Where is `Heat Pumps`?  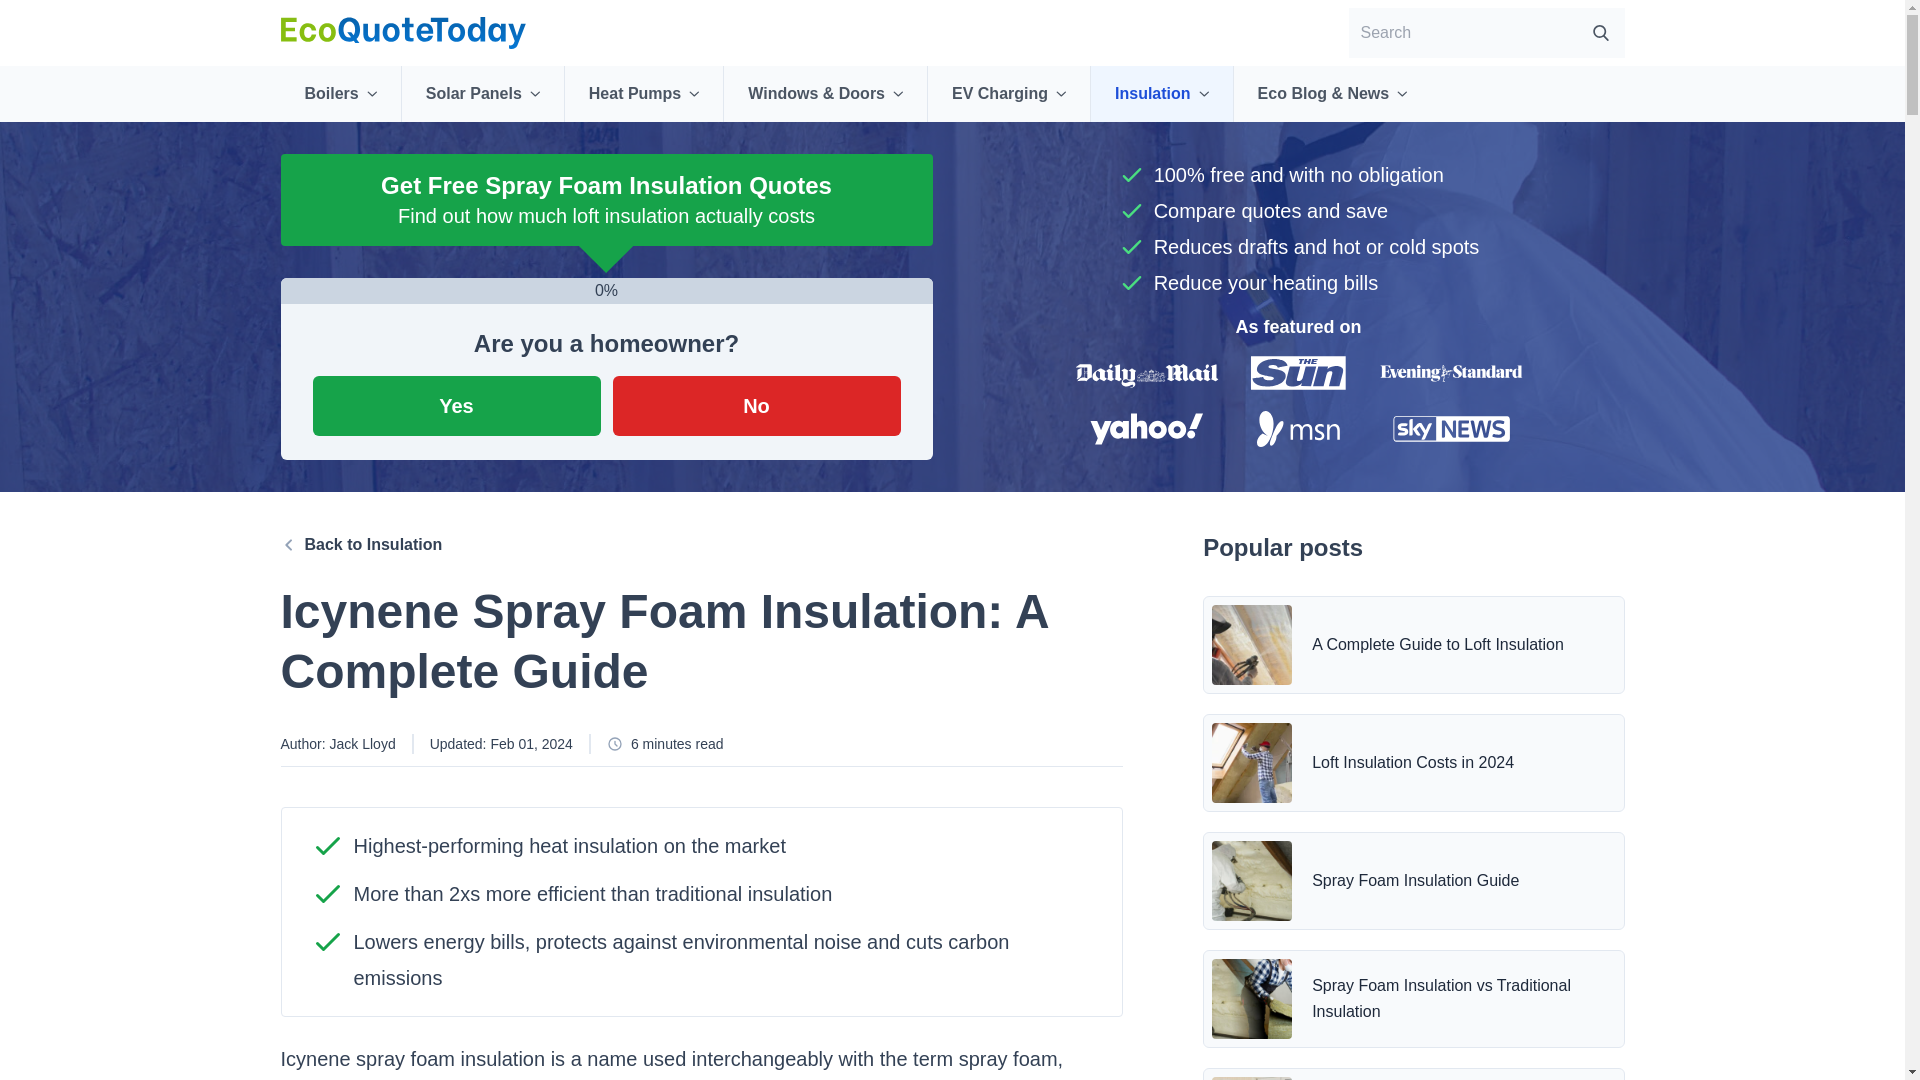
Heat Pumps is located at coordinates (644, 94).